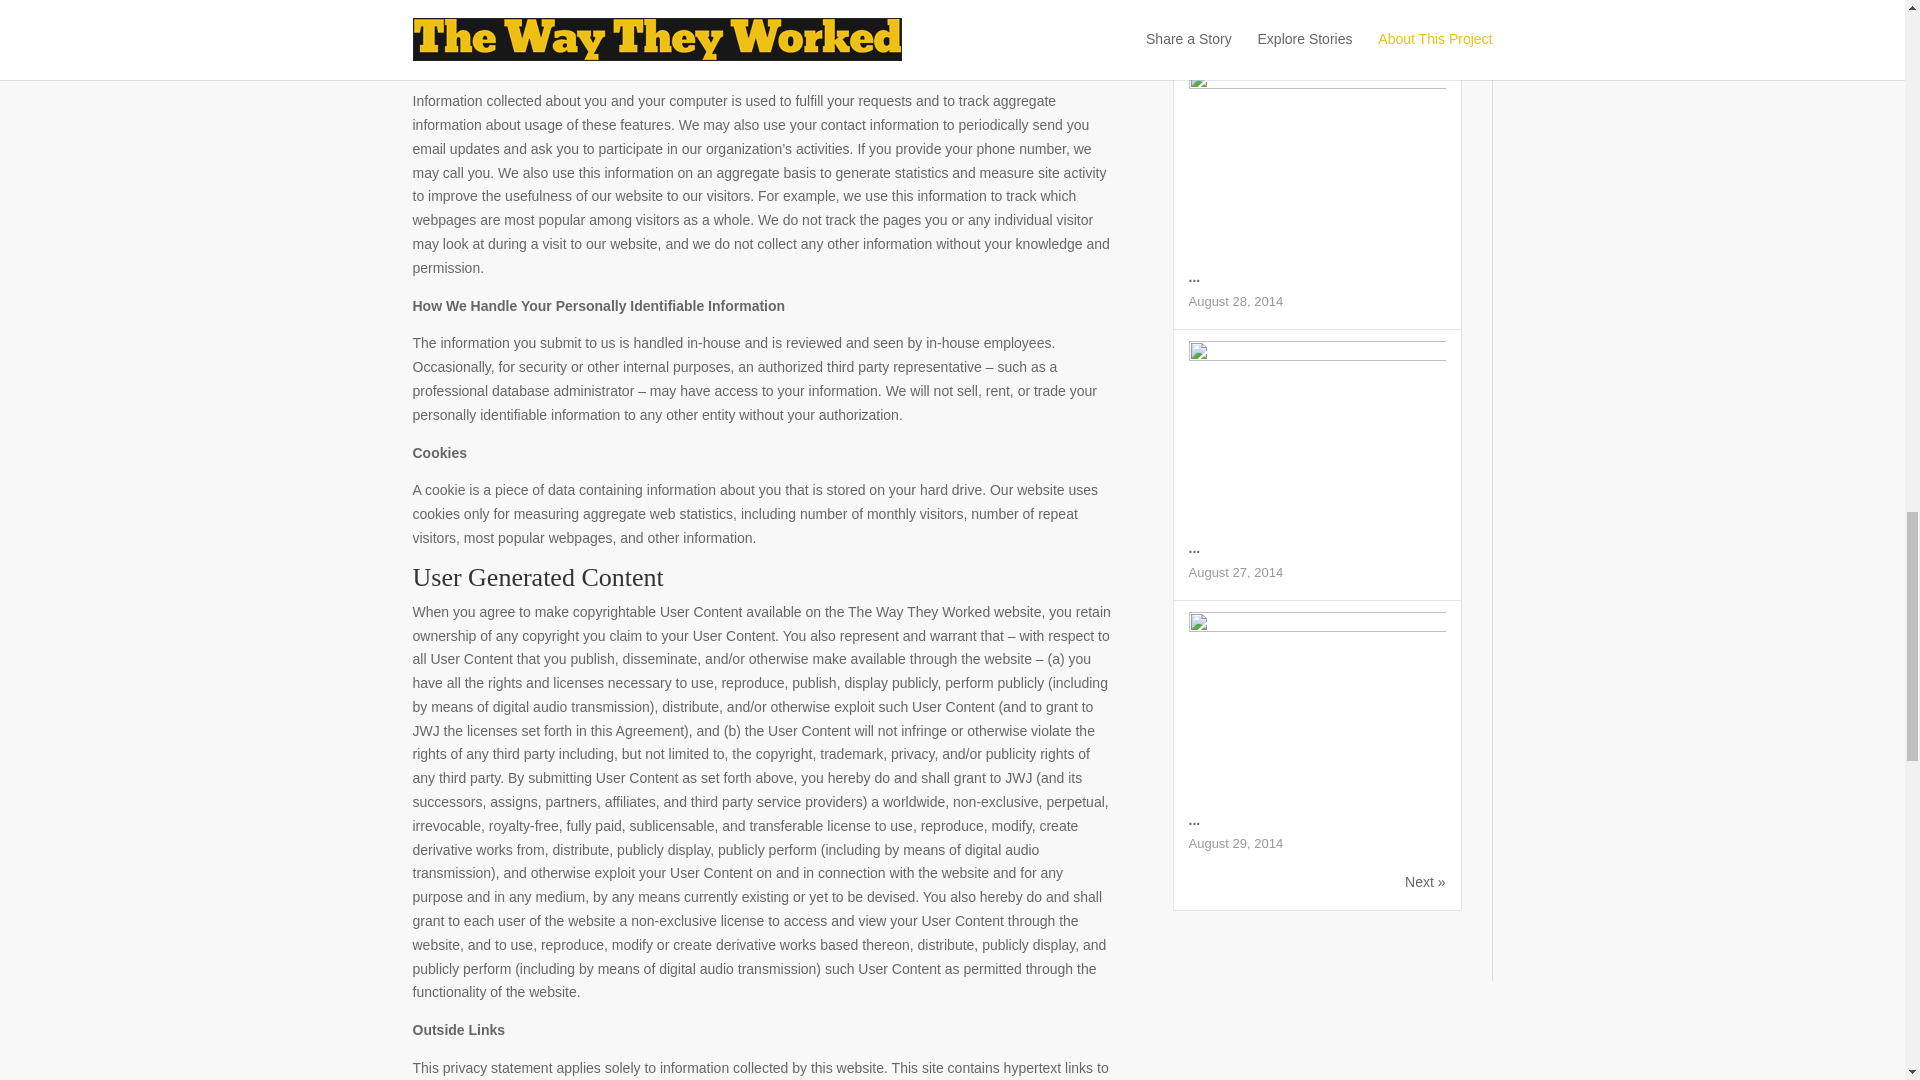 This screenshot has height=1080, width=1920. I want to click on Let Your Work Speak for Itself, so click(1194, 276).